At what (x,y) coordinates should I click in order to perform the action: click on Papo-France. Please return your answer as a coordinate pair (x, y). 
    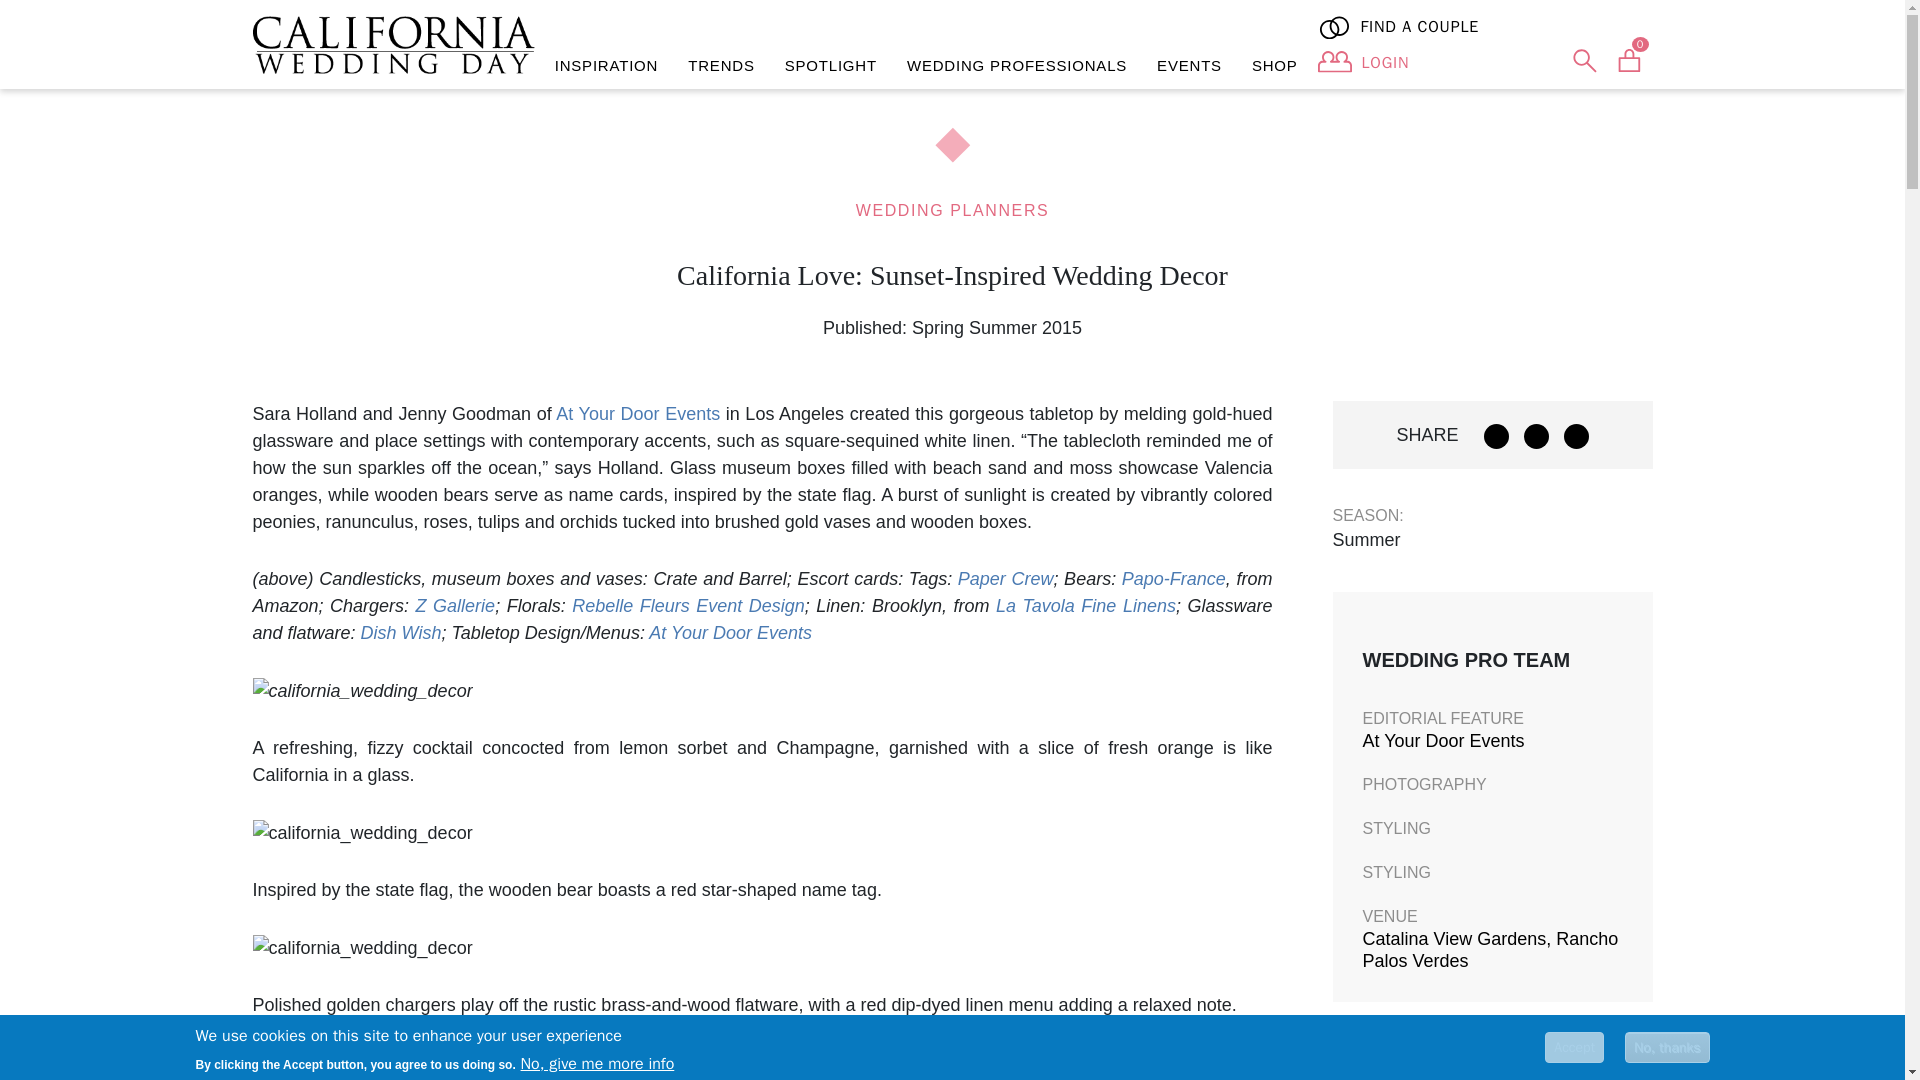
    Looking at the image, I should click on (1174, 578).